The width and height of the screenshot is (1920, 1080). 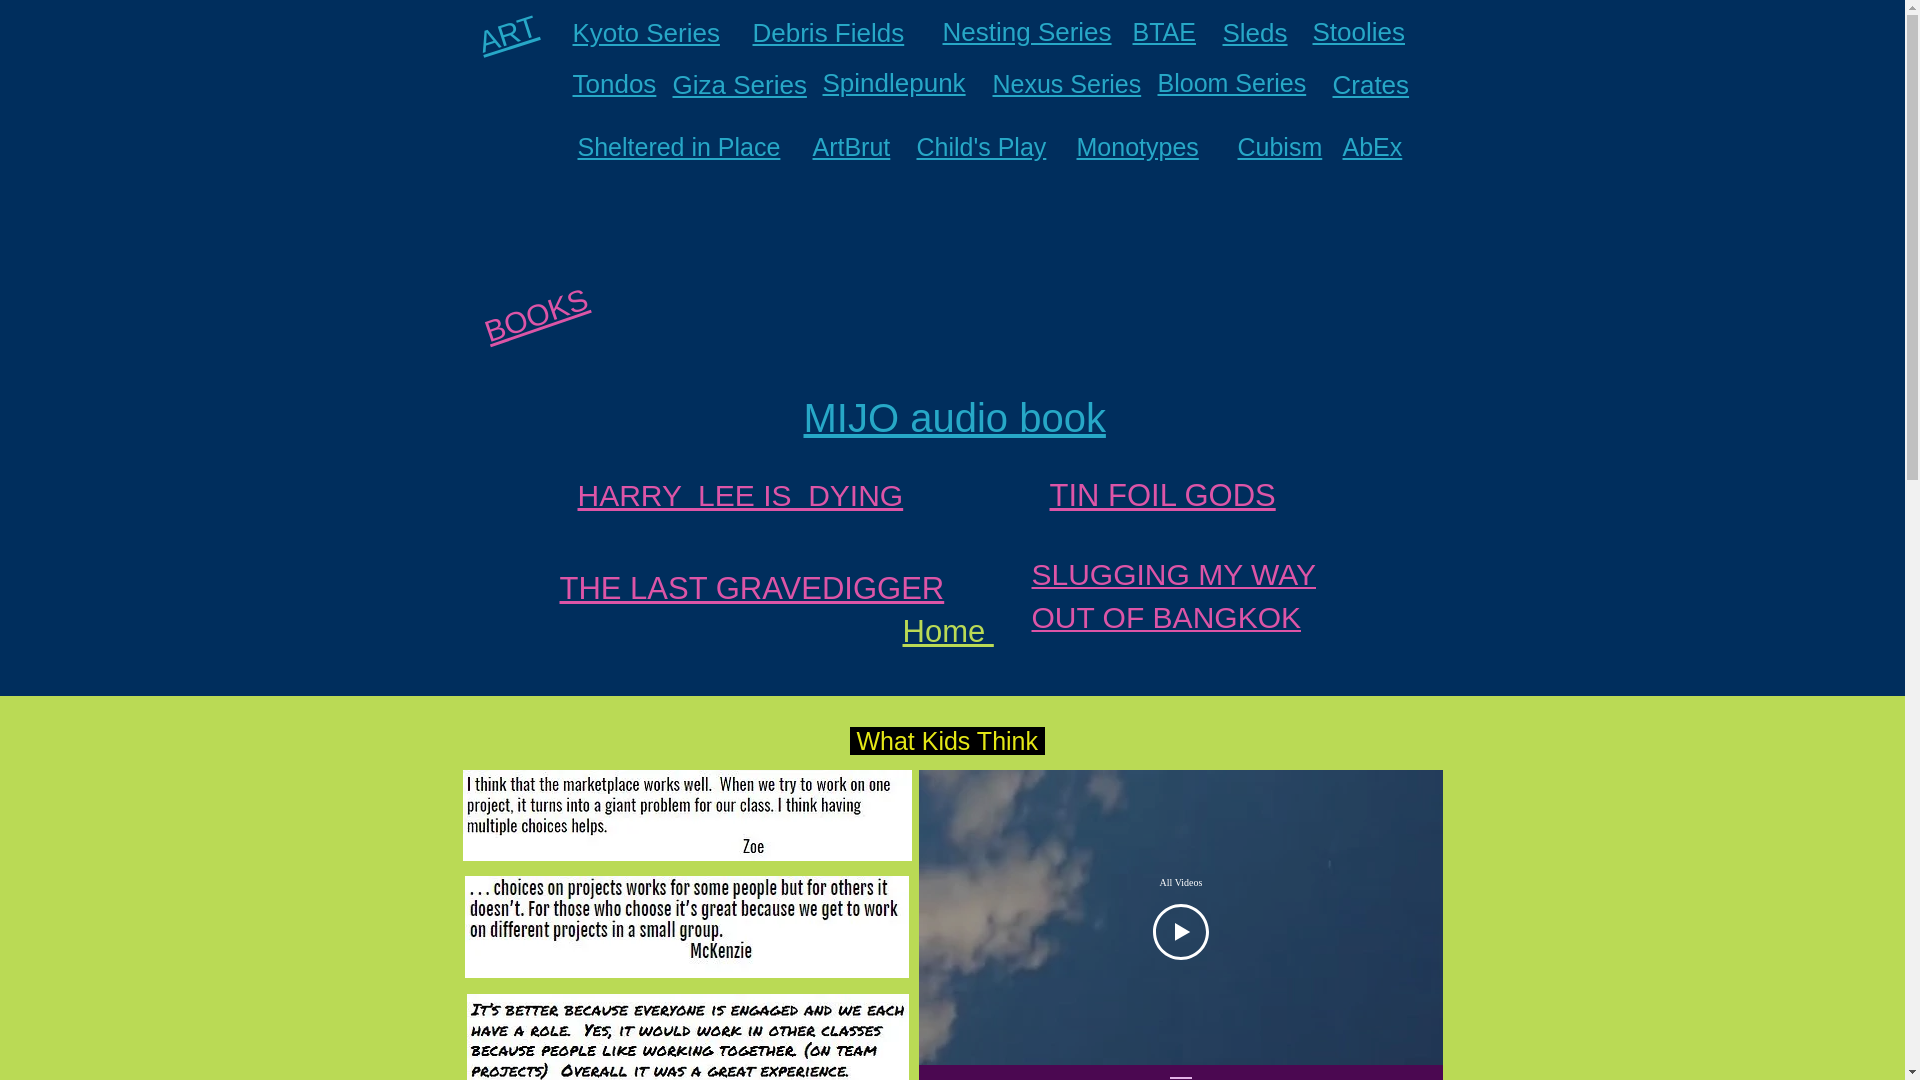 What do you see at coordinates (954, 418) in the screenshot?
I see `MIJO audio book` at bounding box center [954, 418].